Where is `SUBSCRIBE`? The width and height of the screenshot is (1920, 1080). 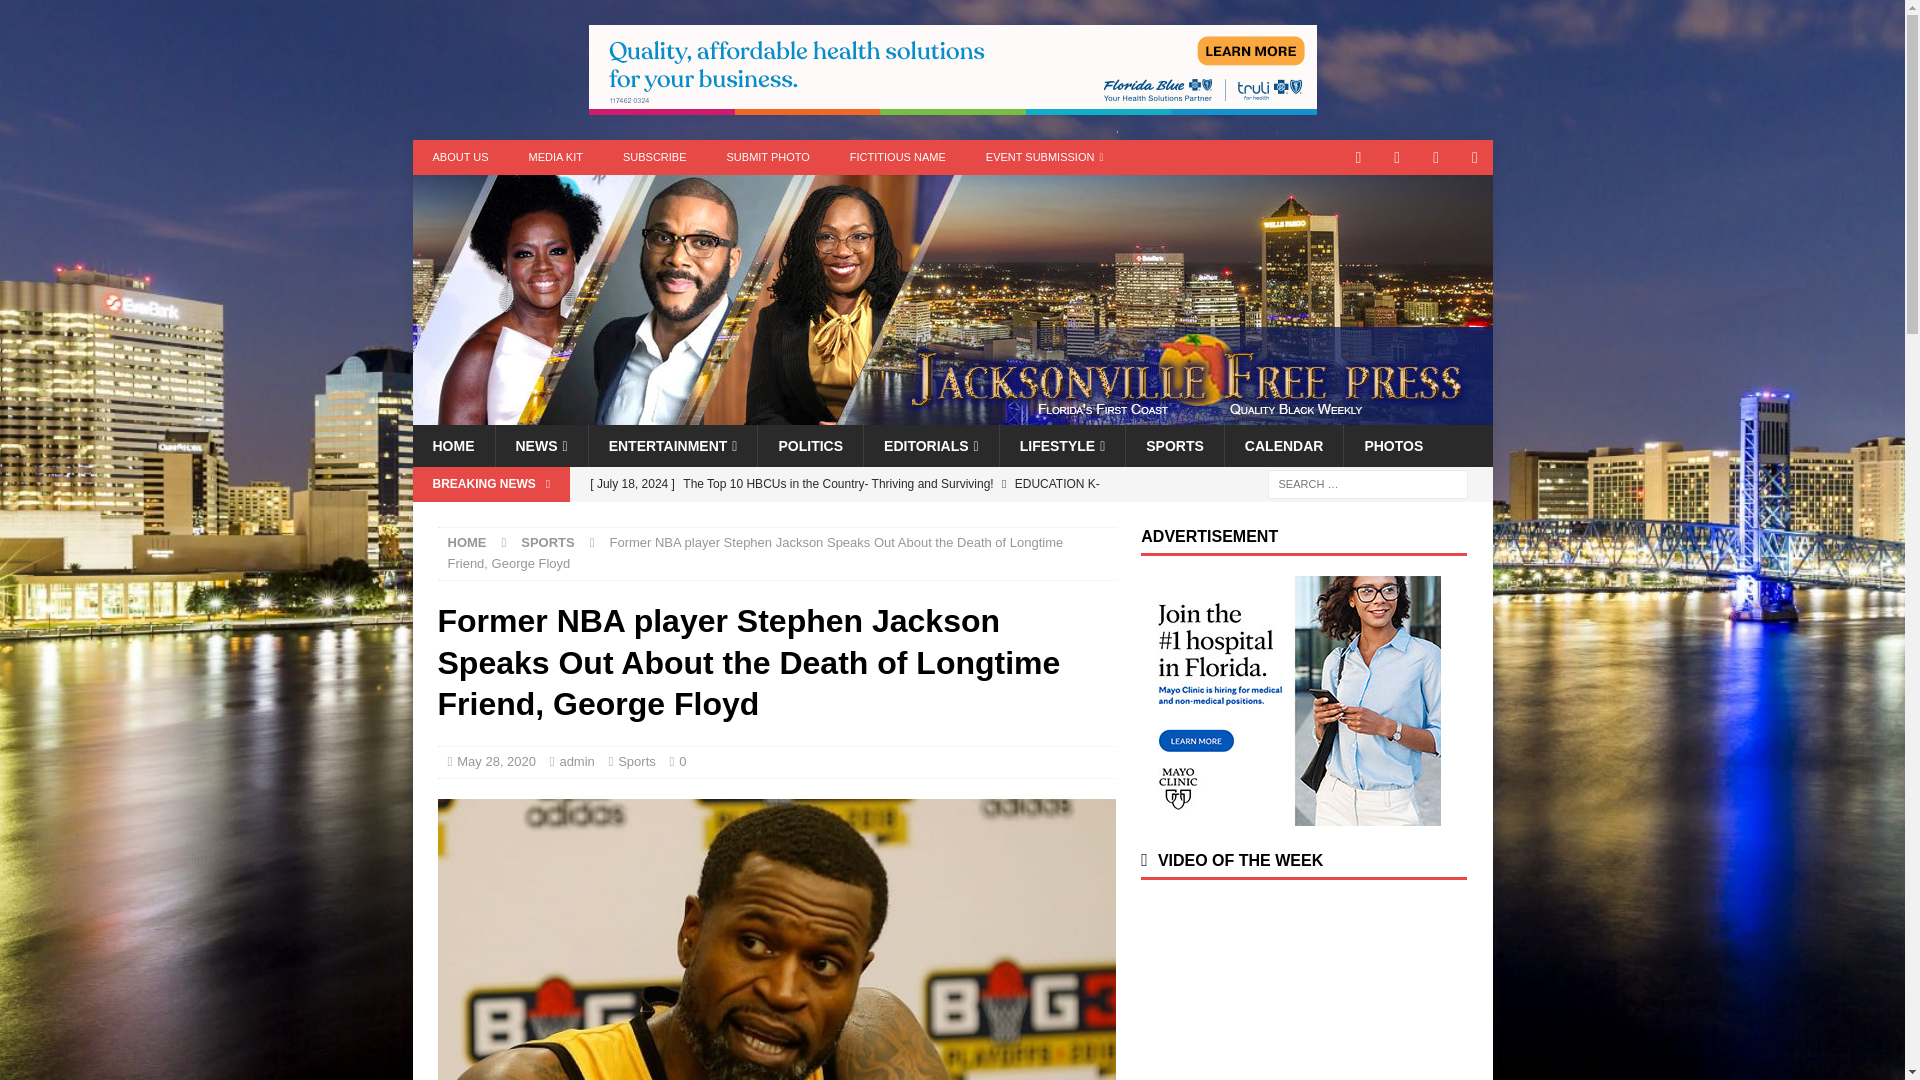 SUBSCRIBE is located at coordinates (654, 157).